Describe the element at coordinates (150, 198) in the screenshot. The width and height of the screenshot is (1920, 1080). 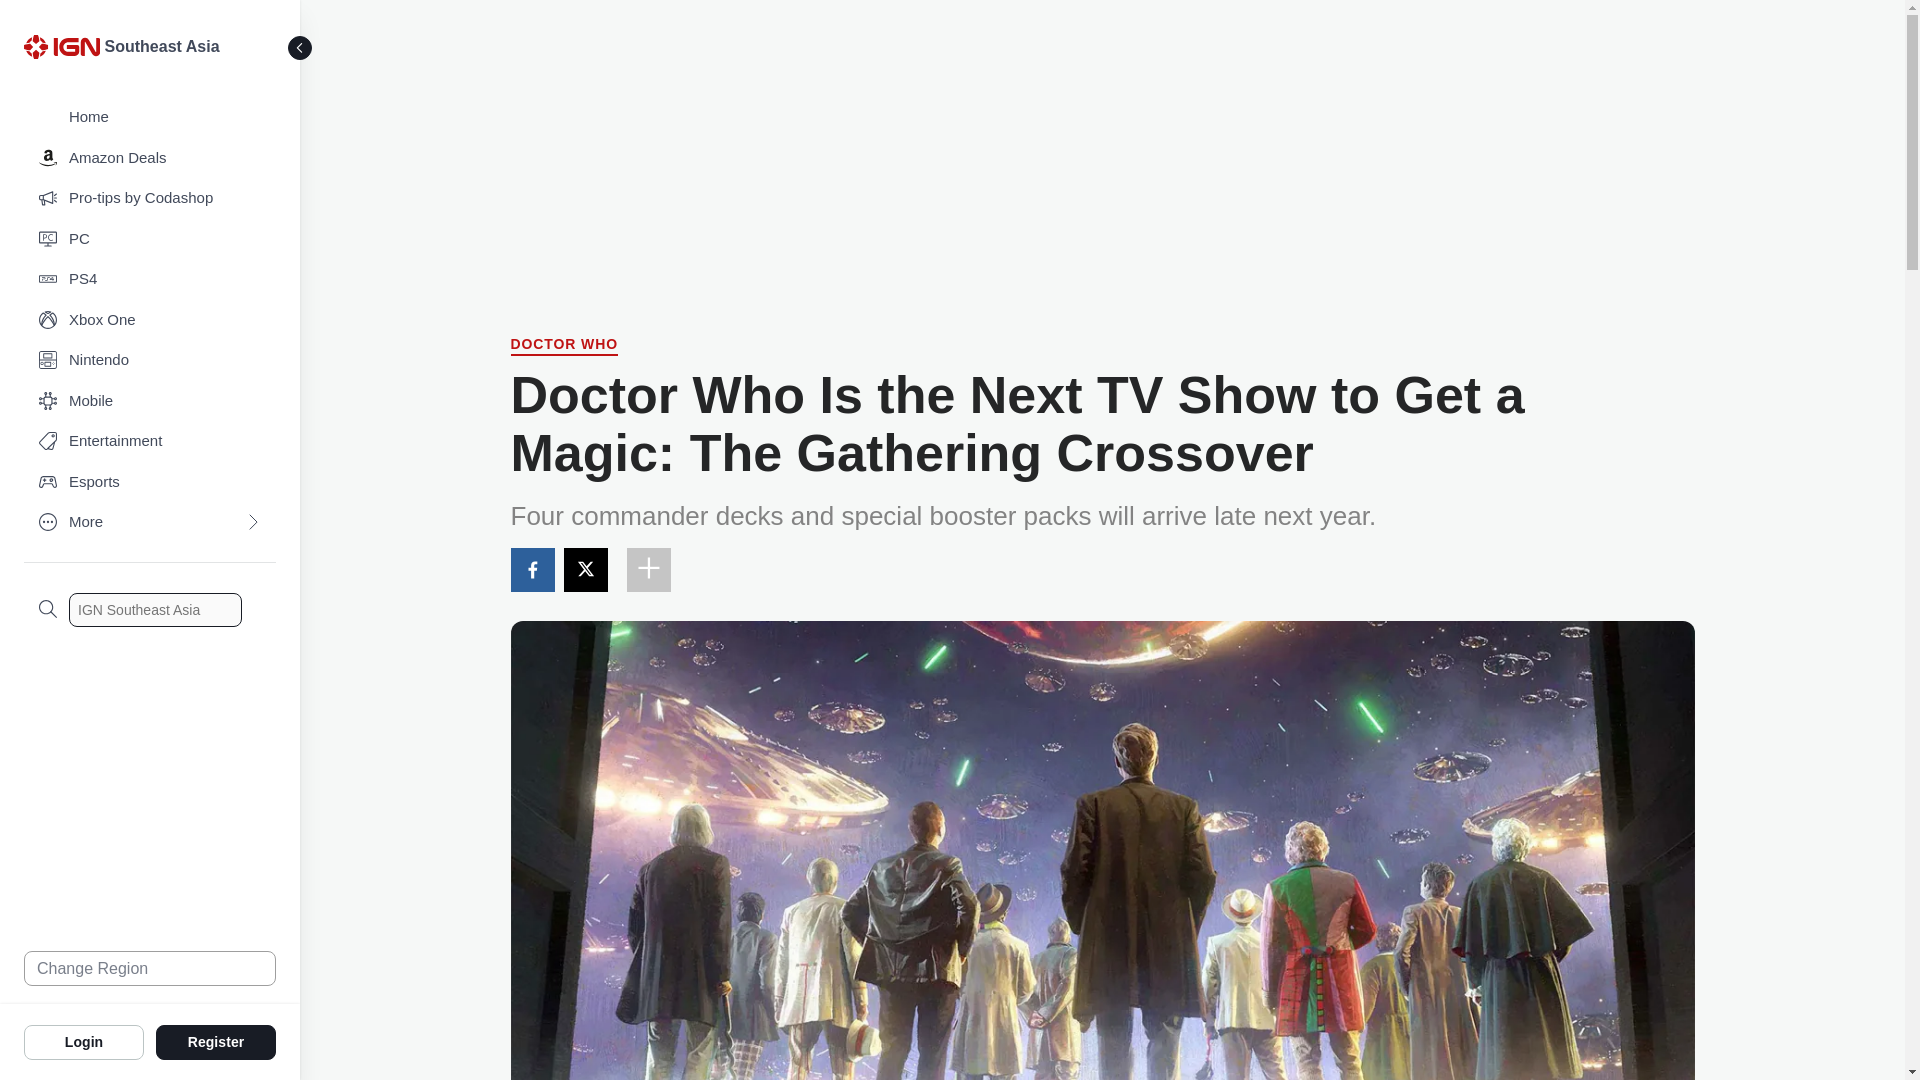
I see `Pro-tips by Codashop` at that location.